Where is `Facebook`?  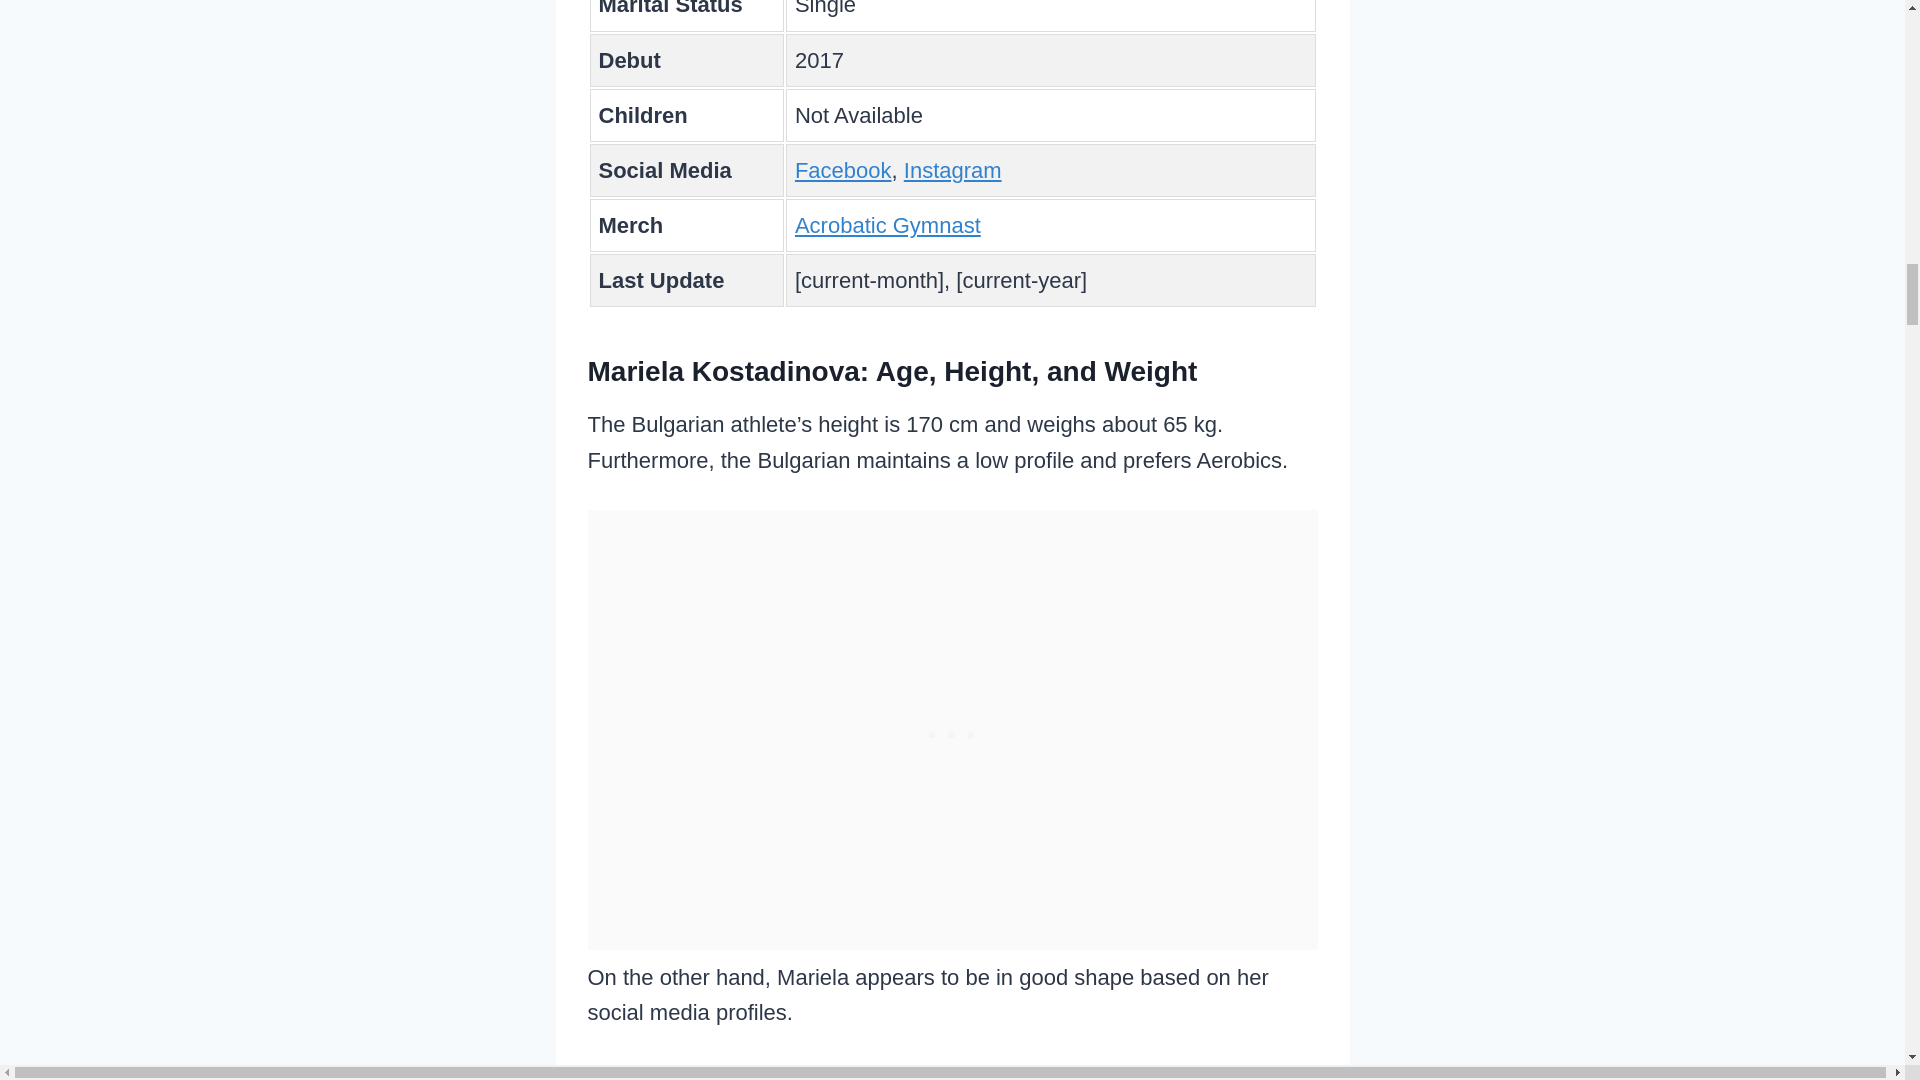 Facebook is located at coordinates (843, 170).